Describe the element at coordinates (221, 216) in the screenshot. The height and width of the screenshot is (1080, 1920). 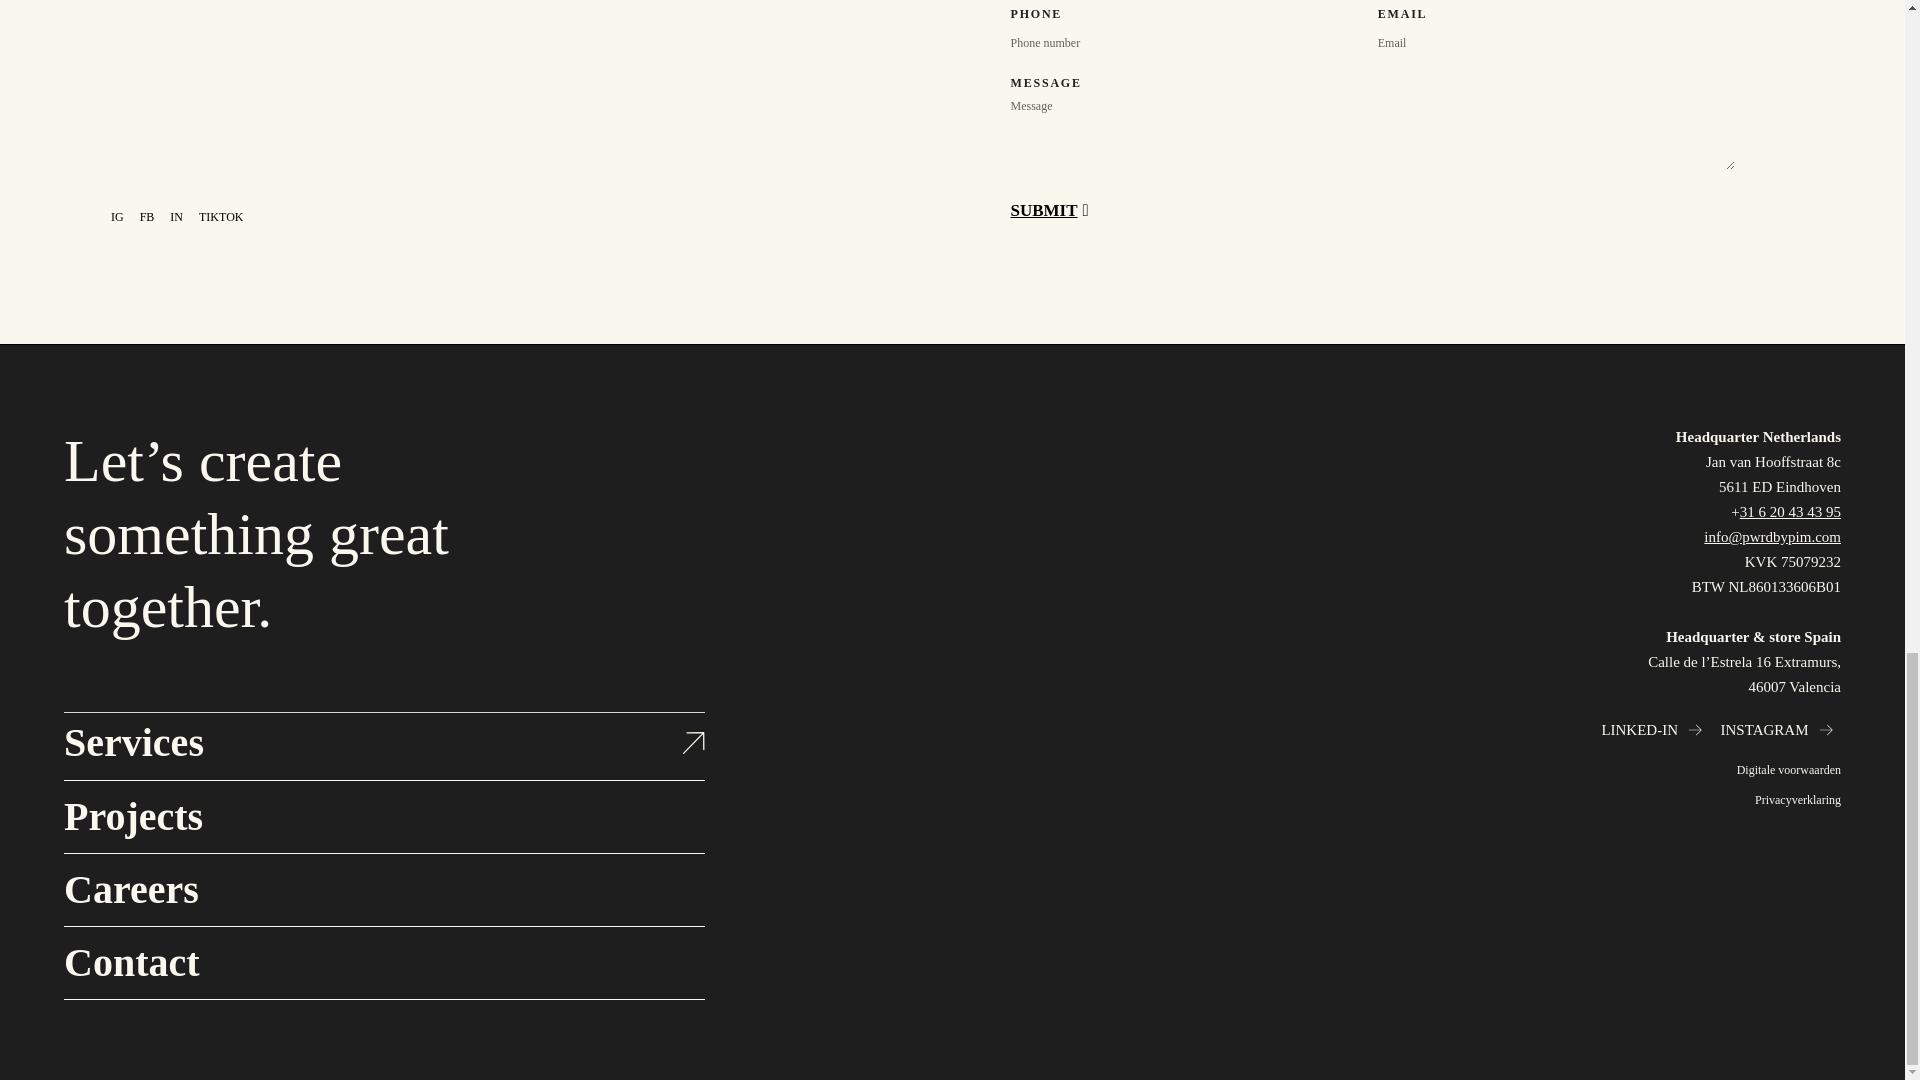
I see `TIKTOK` at that location.